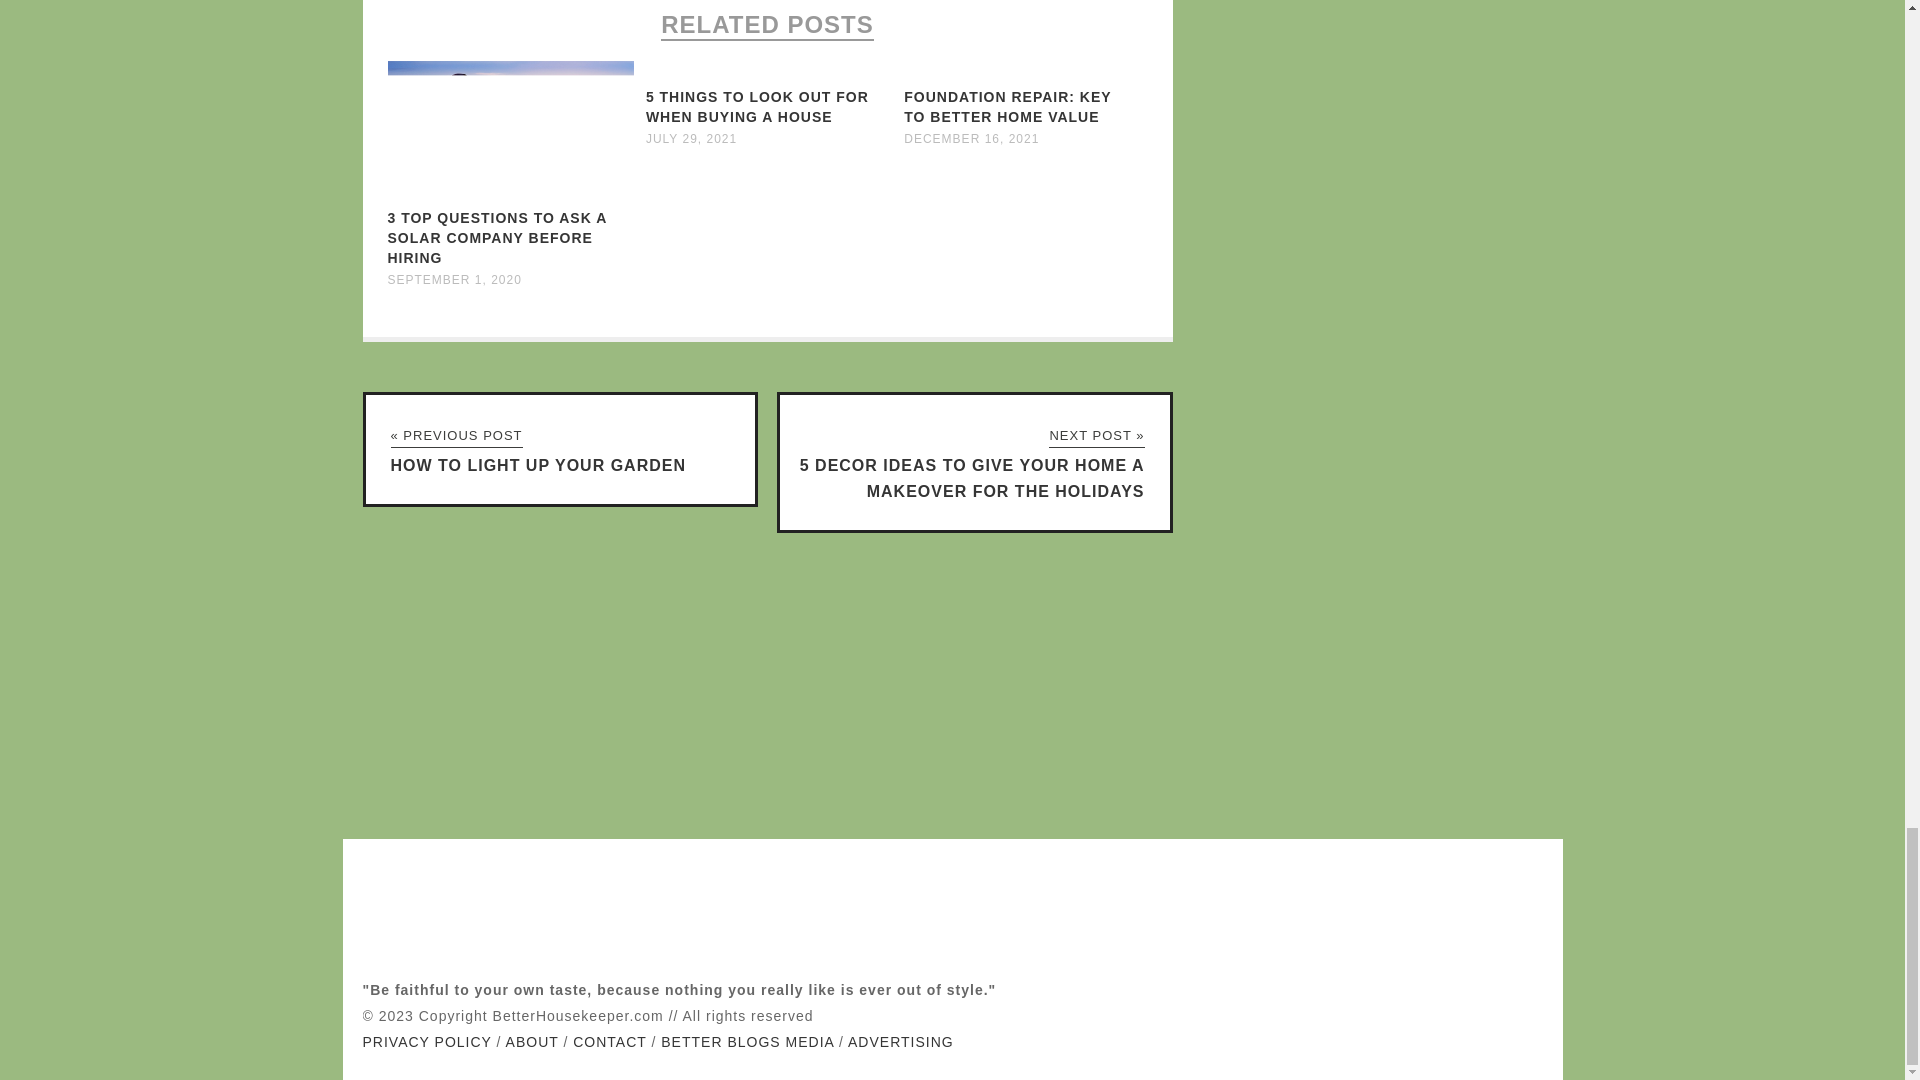 The height and width of the screenshot is (1080, 1920). What do you see at coordinates (454, 280) in the screenshot?
I see `SEPTEMBER 1, 2020` at bounding box center [454, 280].